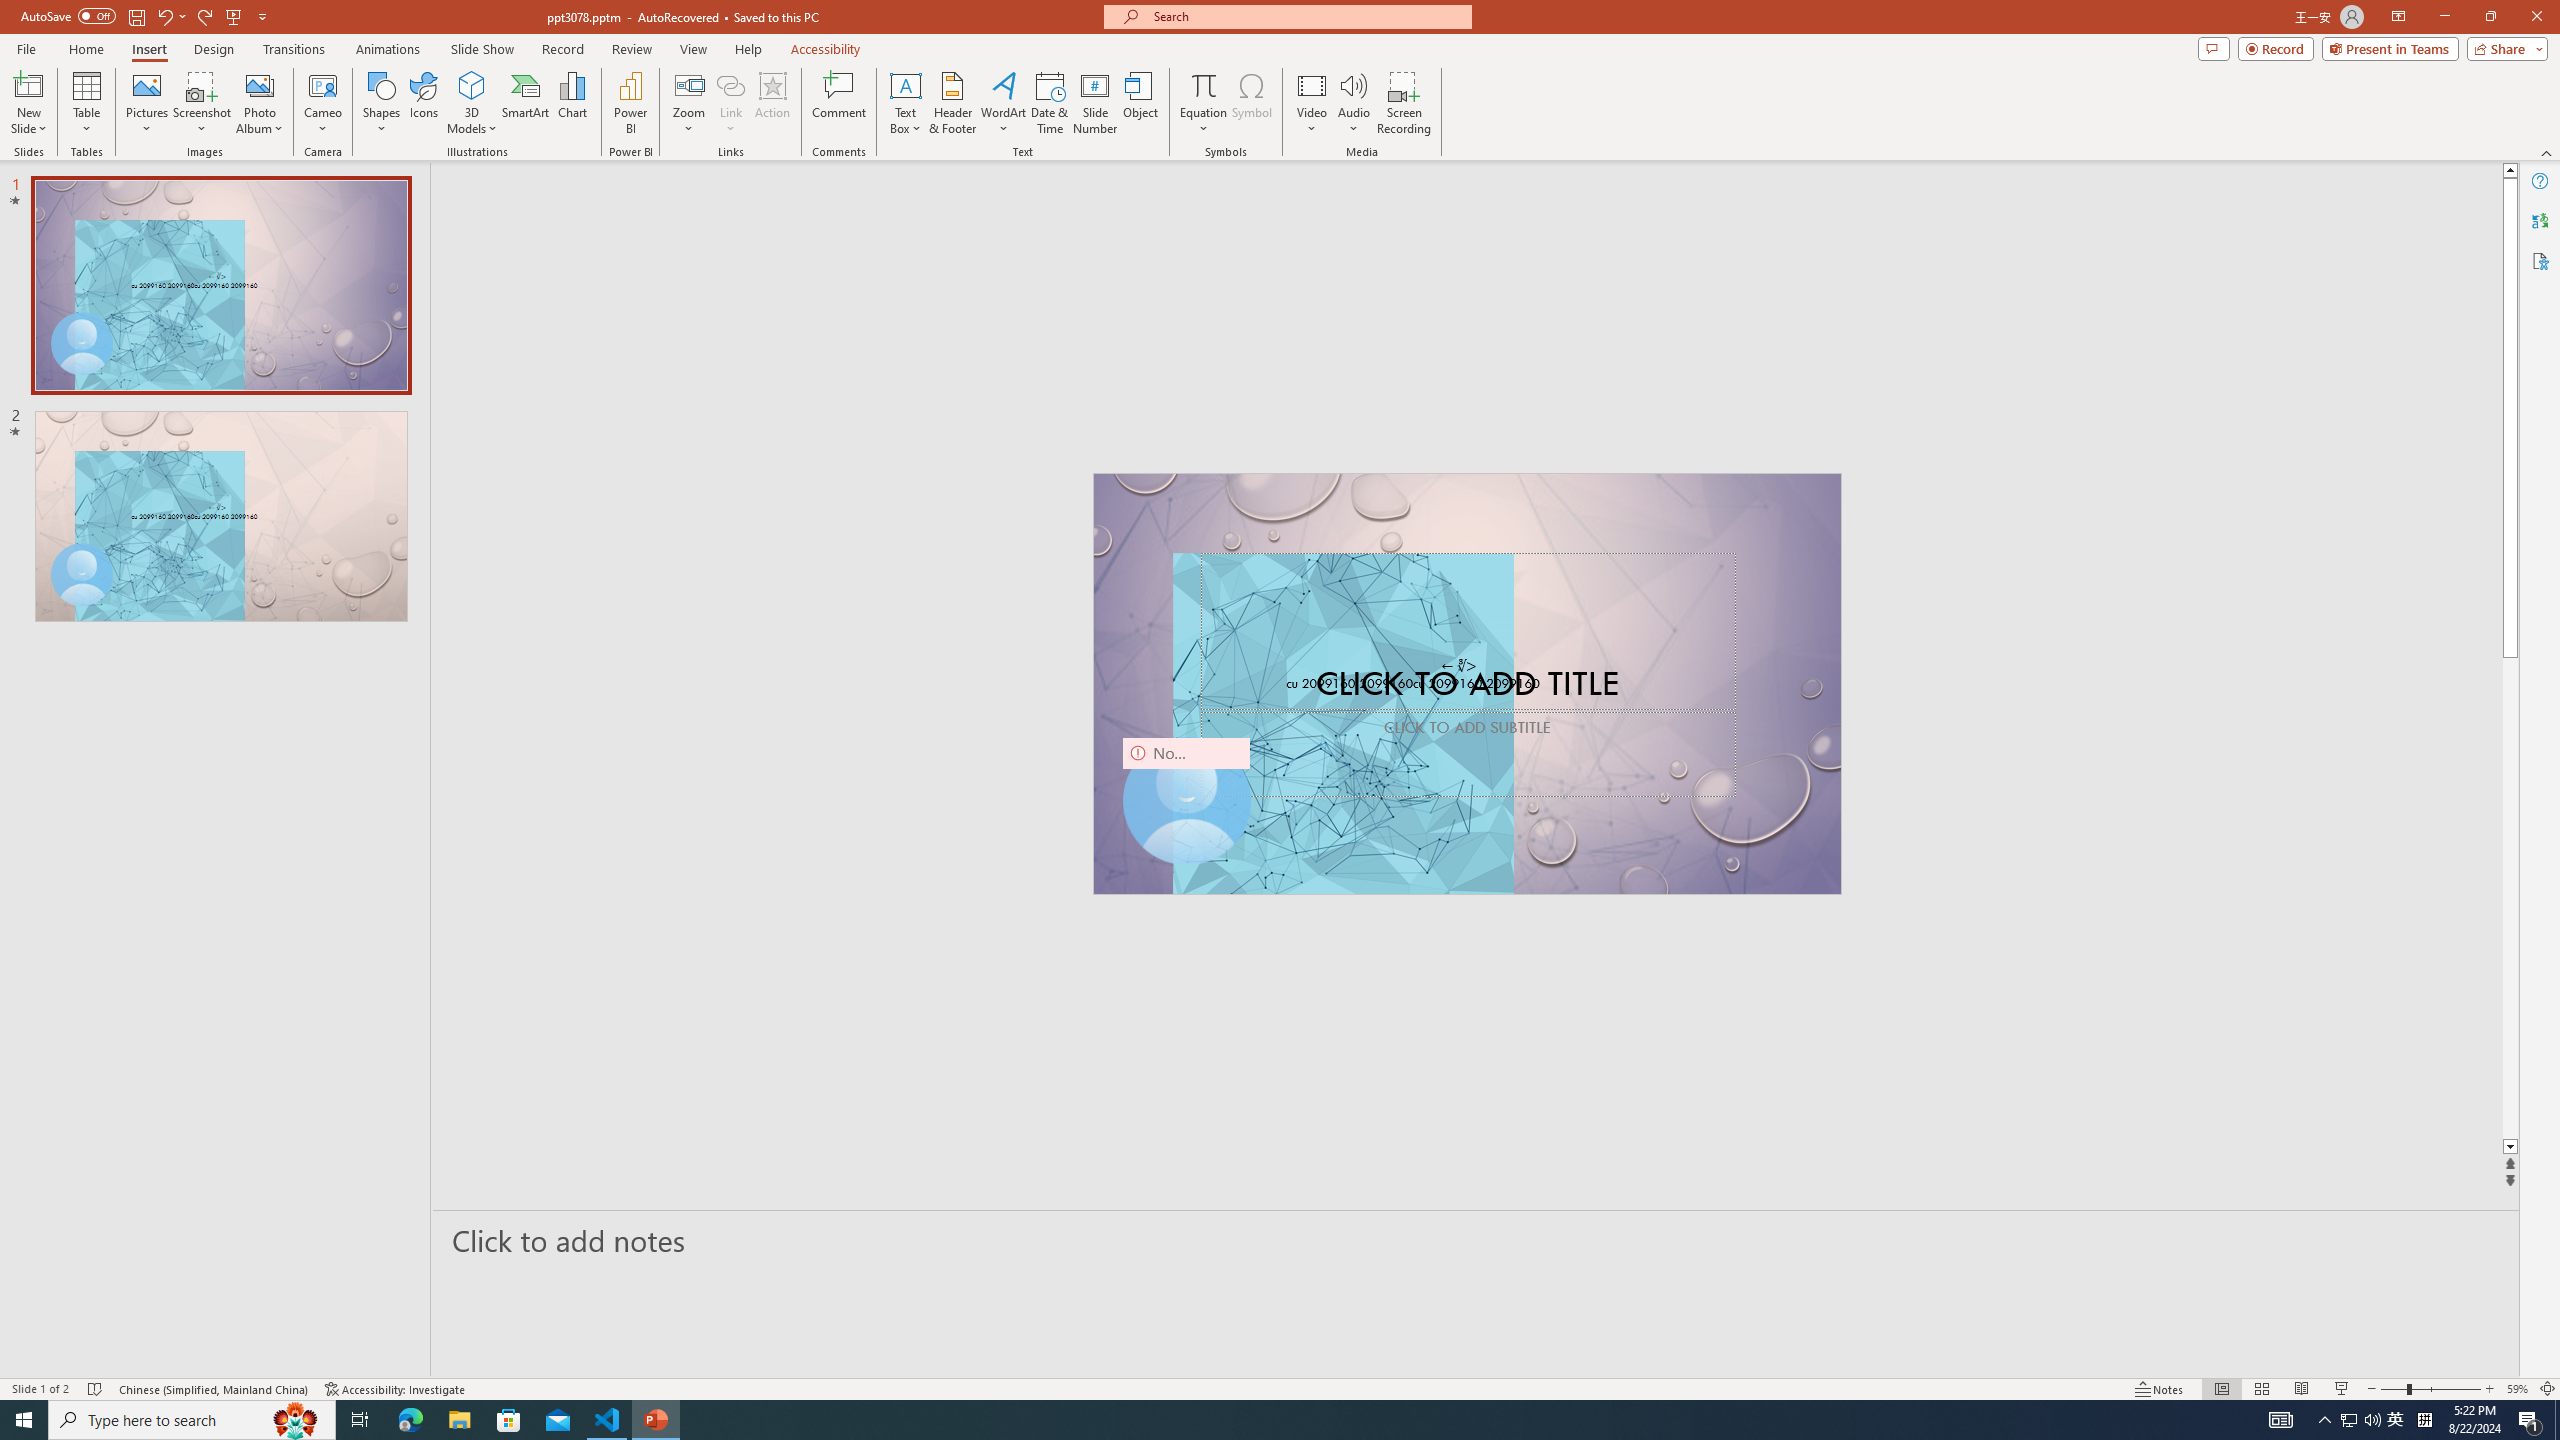 This screenshot has height=1440, width=2560. Describe the element at coordinates (1142, 103) in the screenshot. I see `Object...` at that location.